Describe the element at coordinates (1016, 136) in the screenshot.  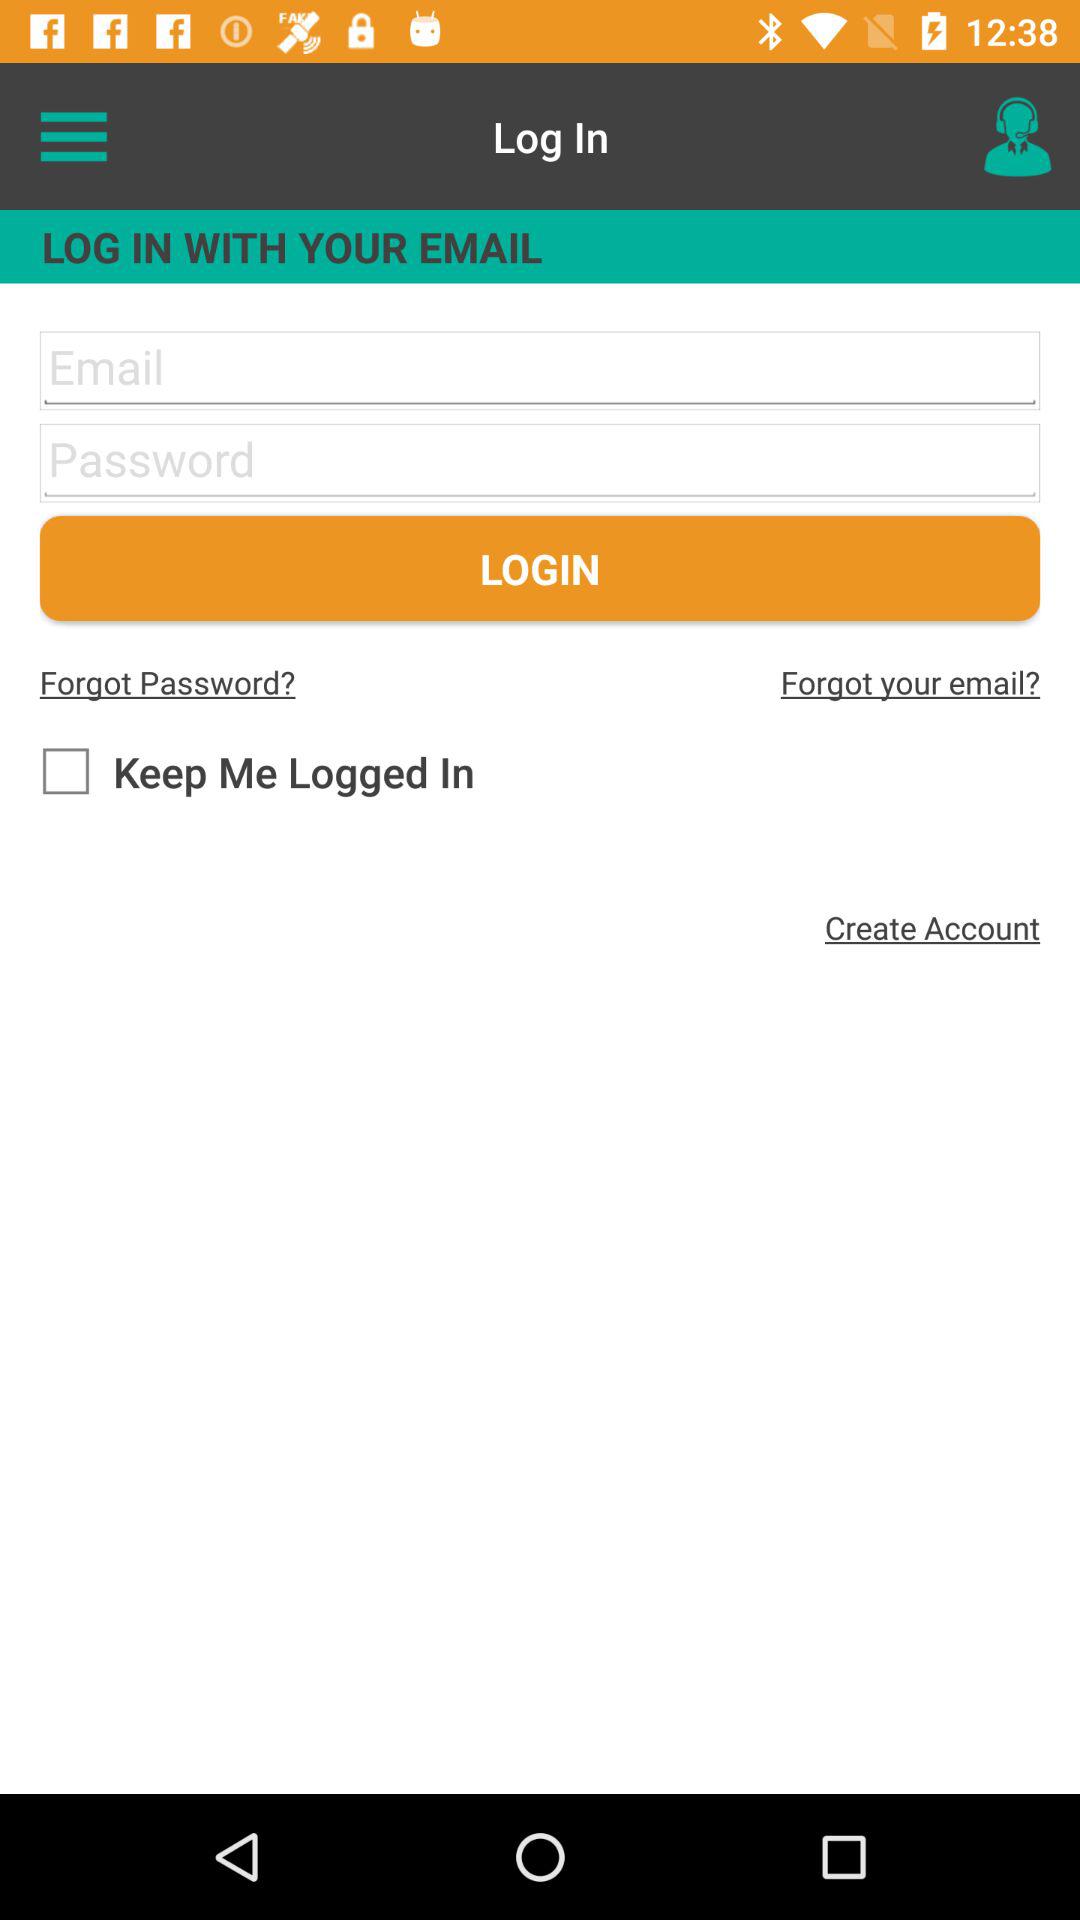
I see `open the item above the log in with item` at that location.